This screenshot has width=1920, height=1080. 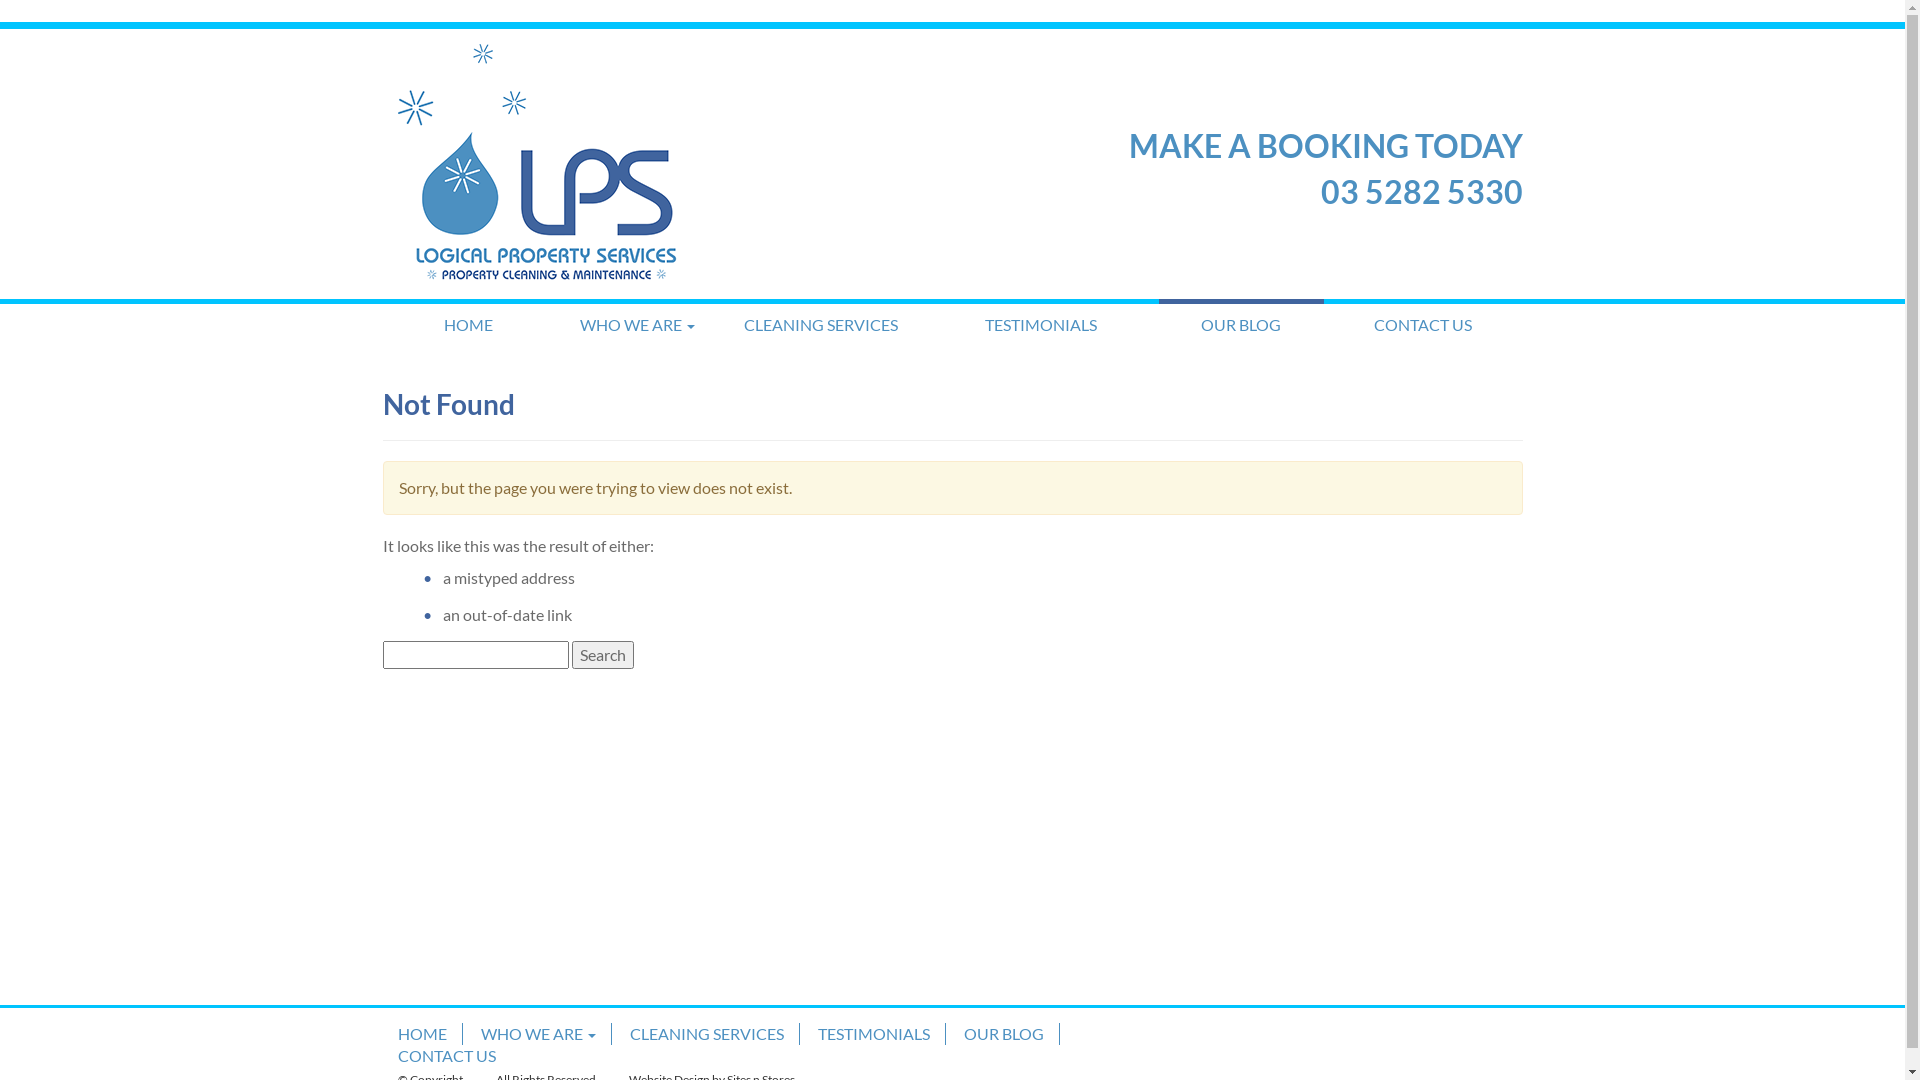 What do you see at coordinates (706, 1034) in the screenshot?
I see `CLEANING SERVICES` at bounding box center [706, 1034].